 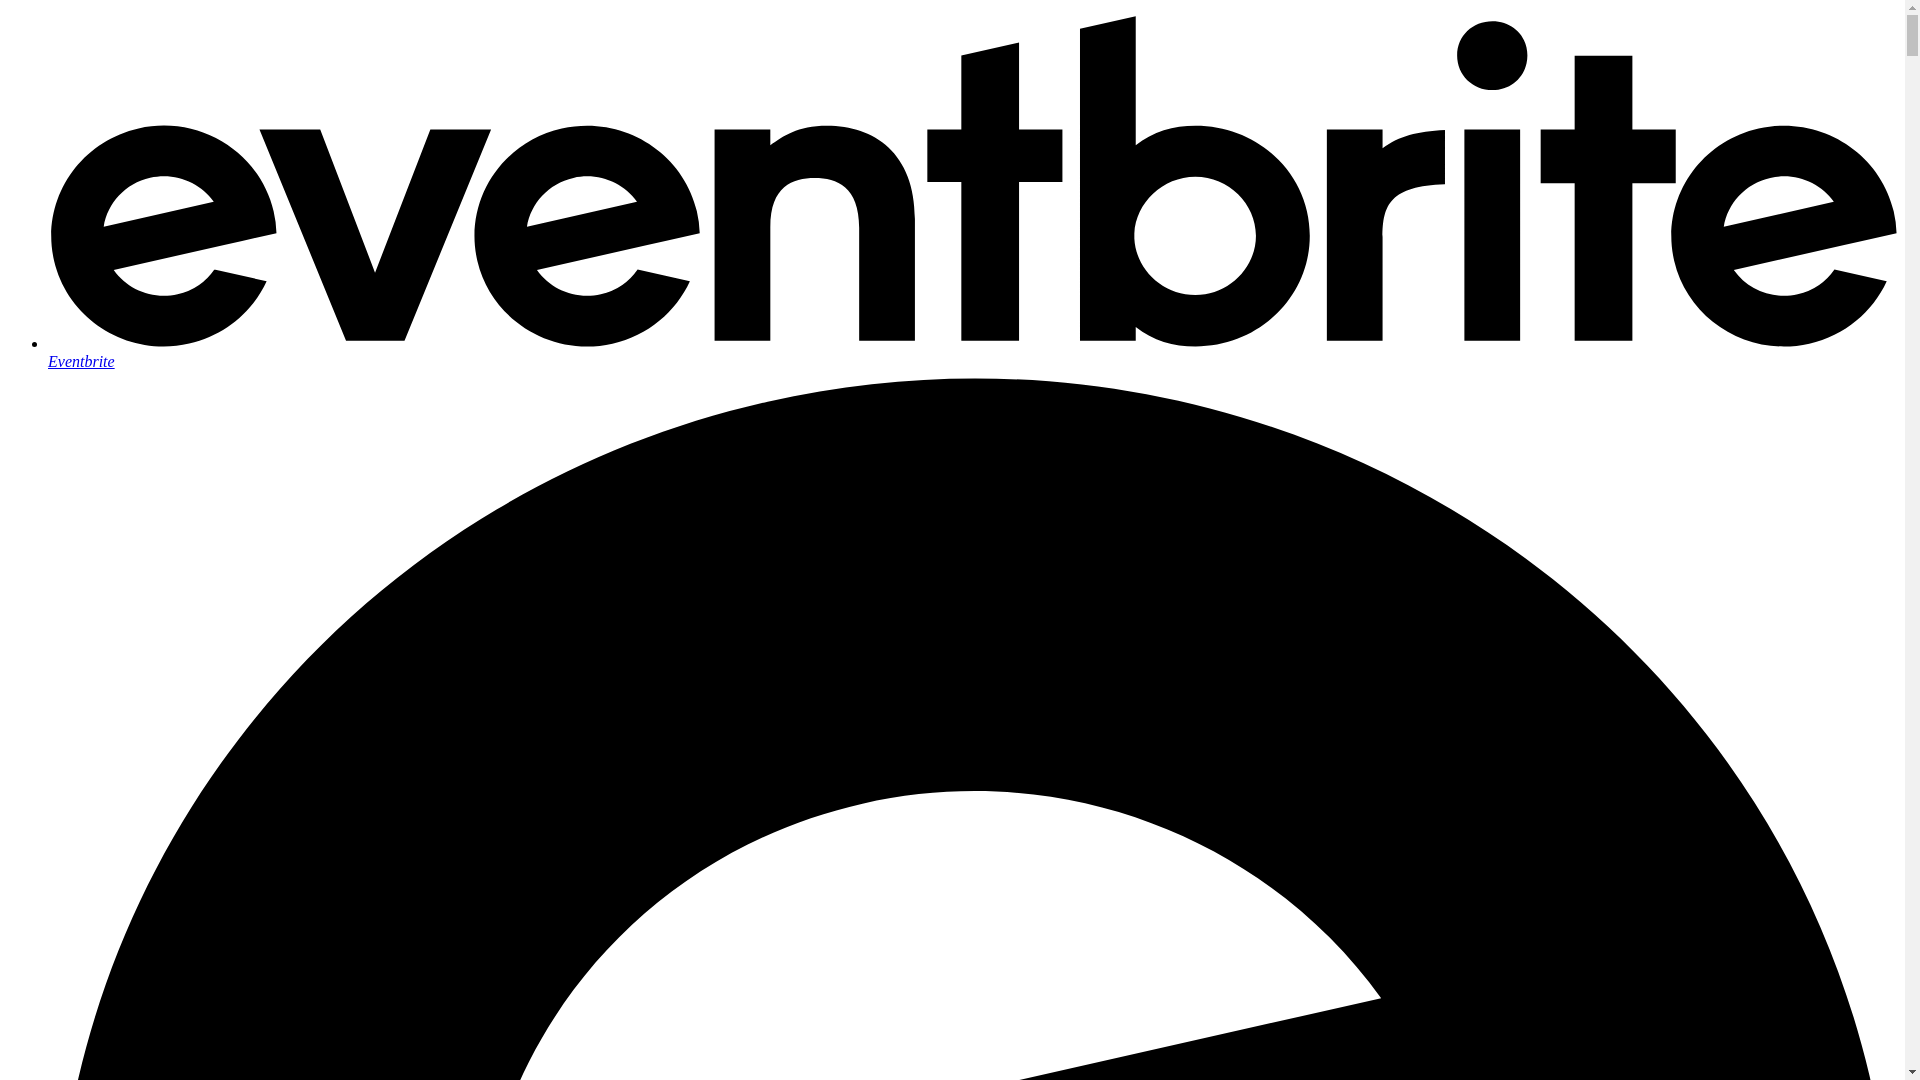 What do you see at coordinates (972, 352) in the screenshot?
I see `Eventbrite` at bounding box center [972, 352].